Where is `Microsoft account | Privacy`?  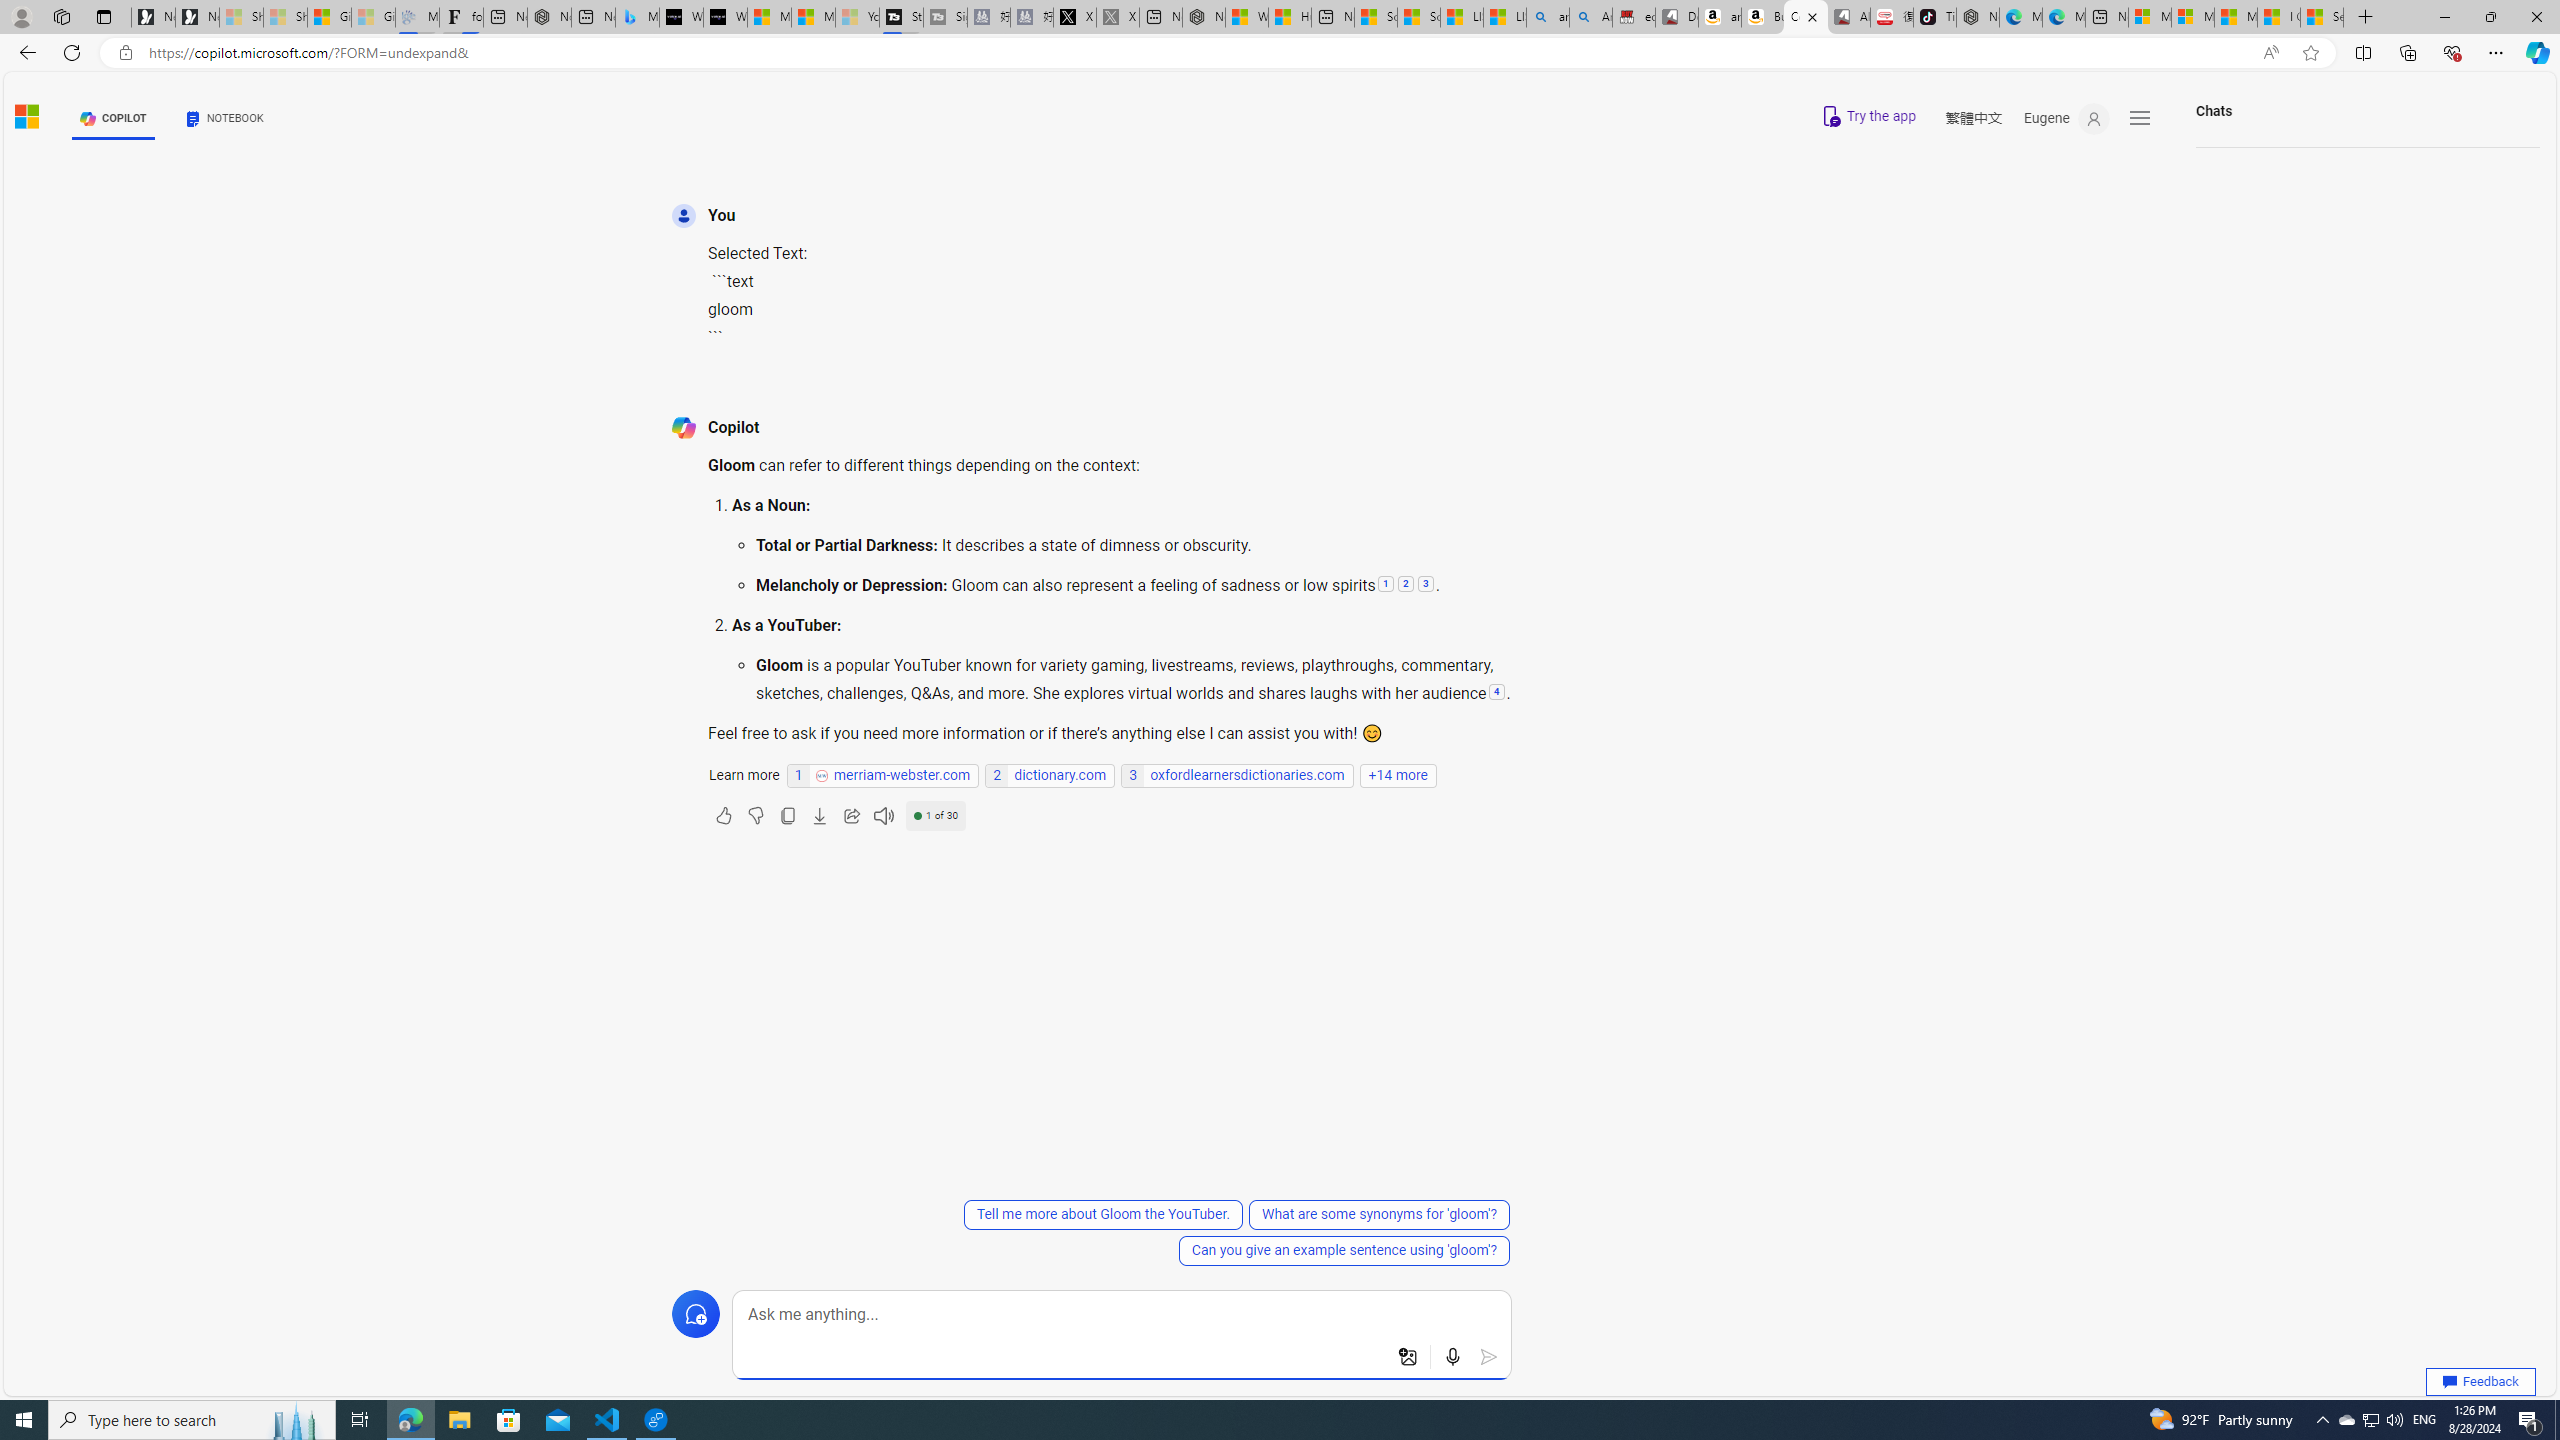 Microsoft account | Privacy is located at coordinates (2192, 17).